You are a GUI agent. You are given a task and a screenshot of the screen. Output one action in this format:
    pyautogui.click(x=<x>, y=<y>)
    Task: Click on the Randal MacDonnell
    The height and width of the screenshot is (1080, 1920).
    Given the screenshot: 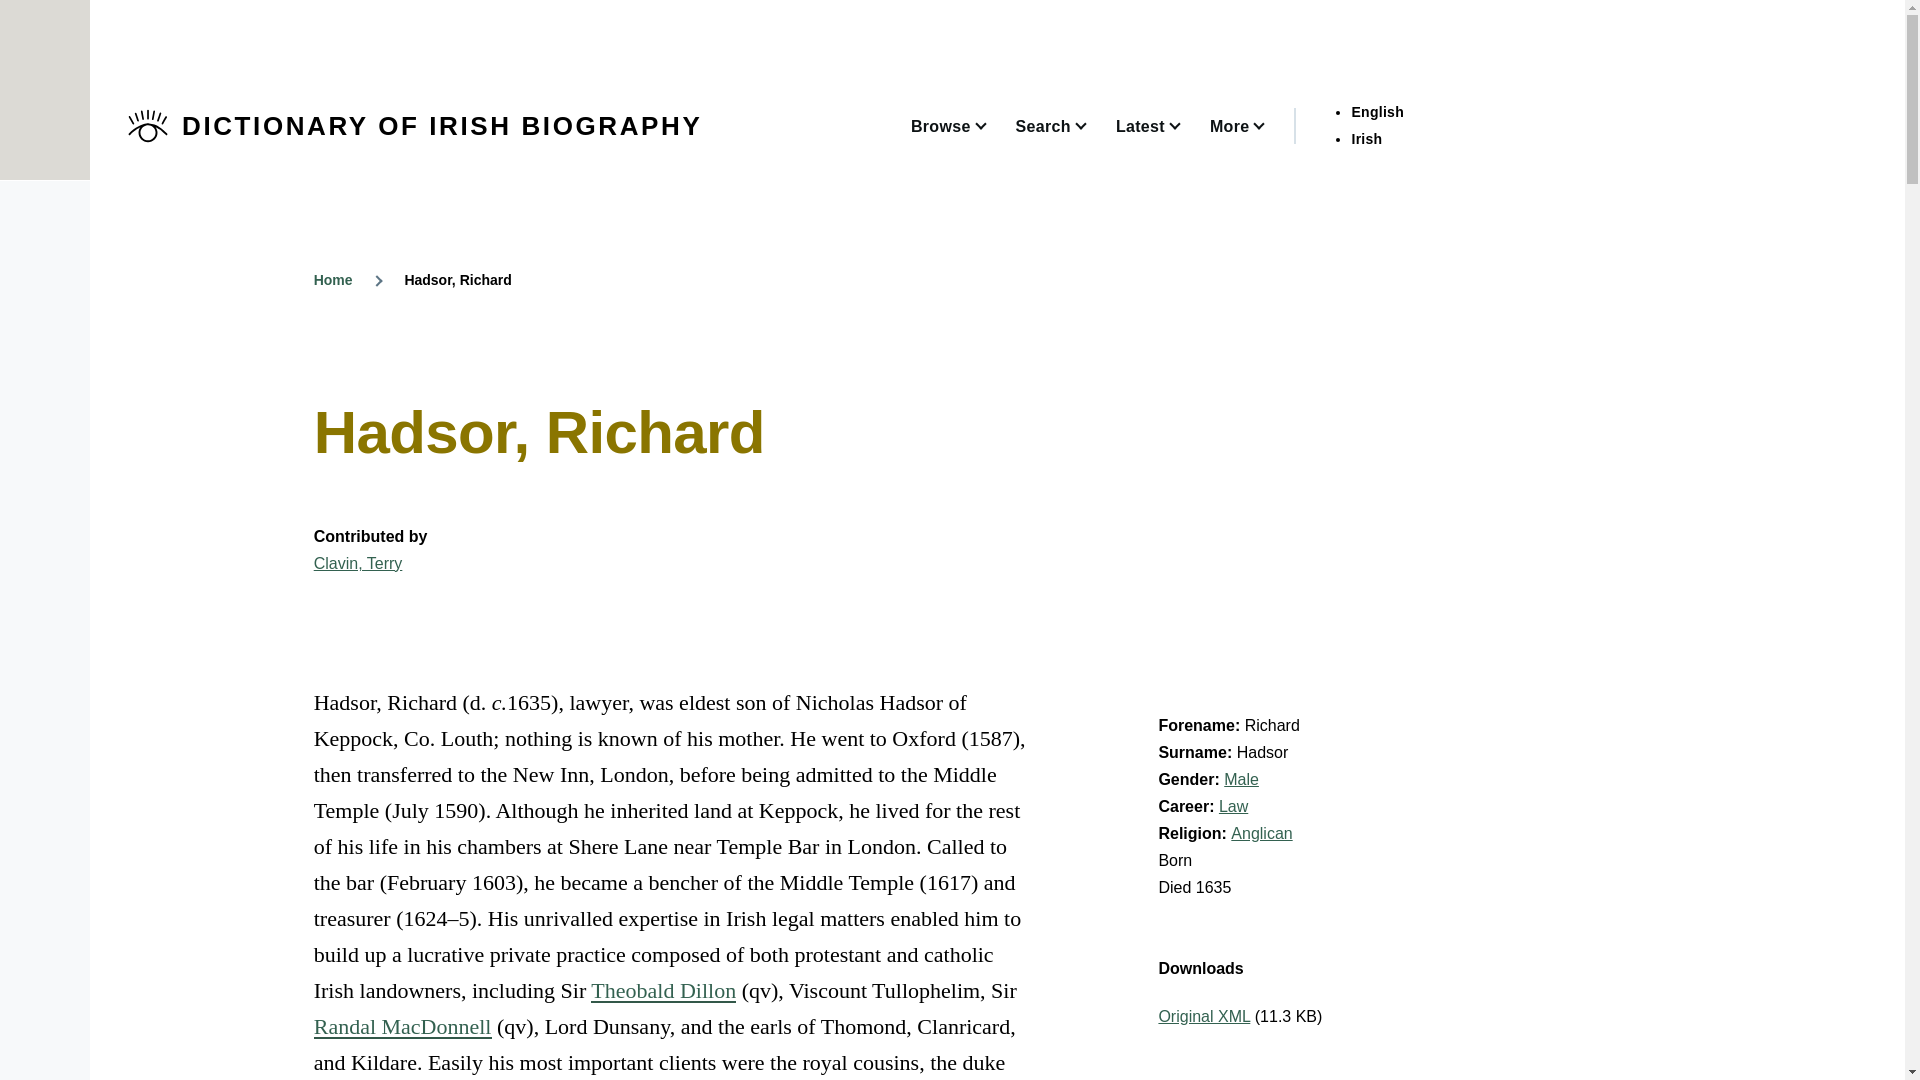 What is the action you would take?
    pyautogui.click(x=402, y=1026)
    